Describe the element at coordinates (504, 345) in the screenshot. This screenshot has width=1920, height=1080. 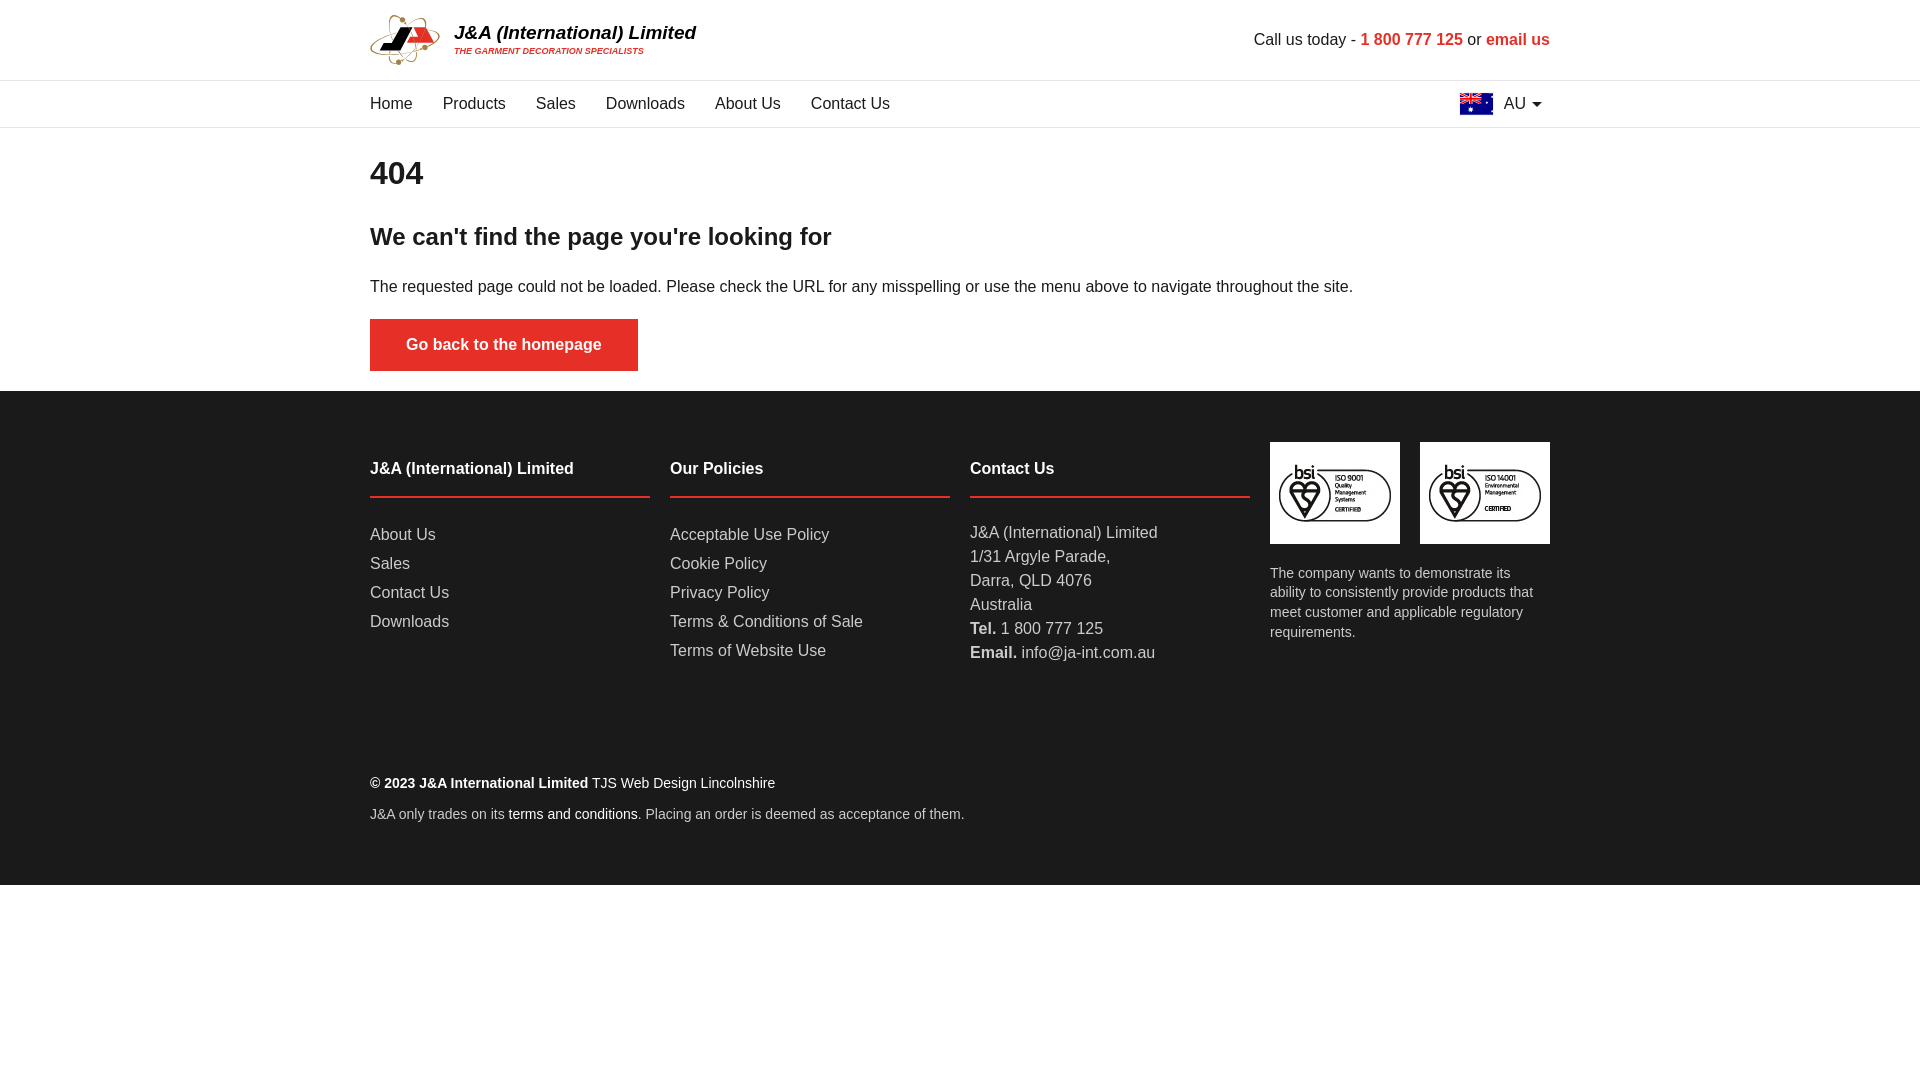
I see `Go back to the homepage` at that location.